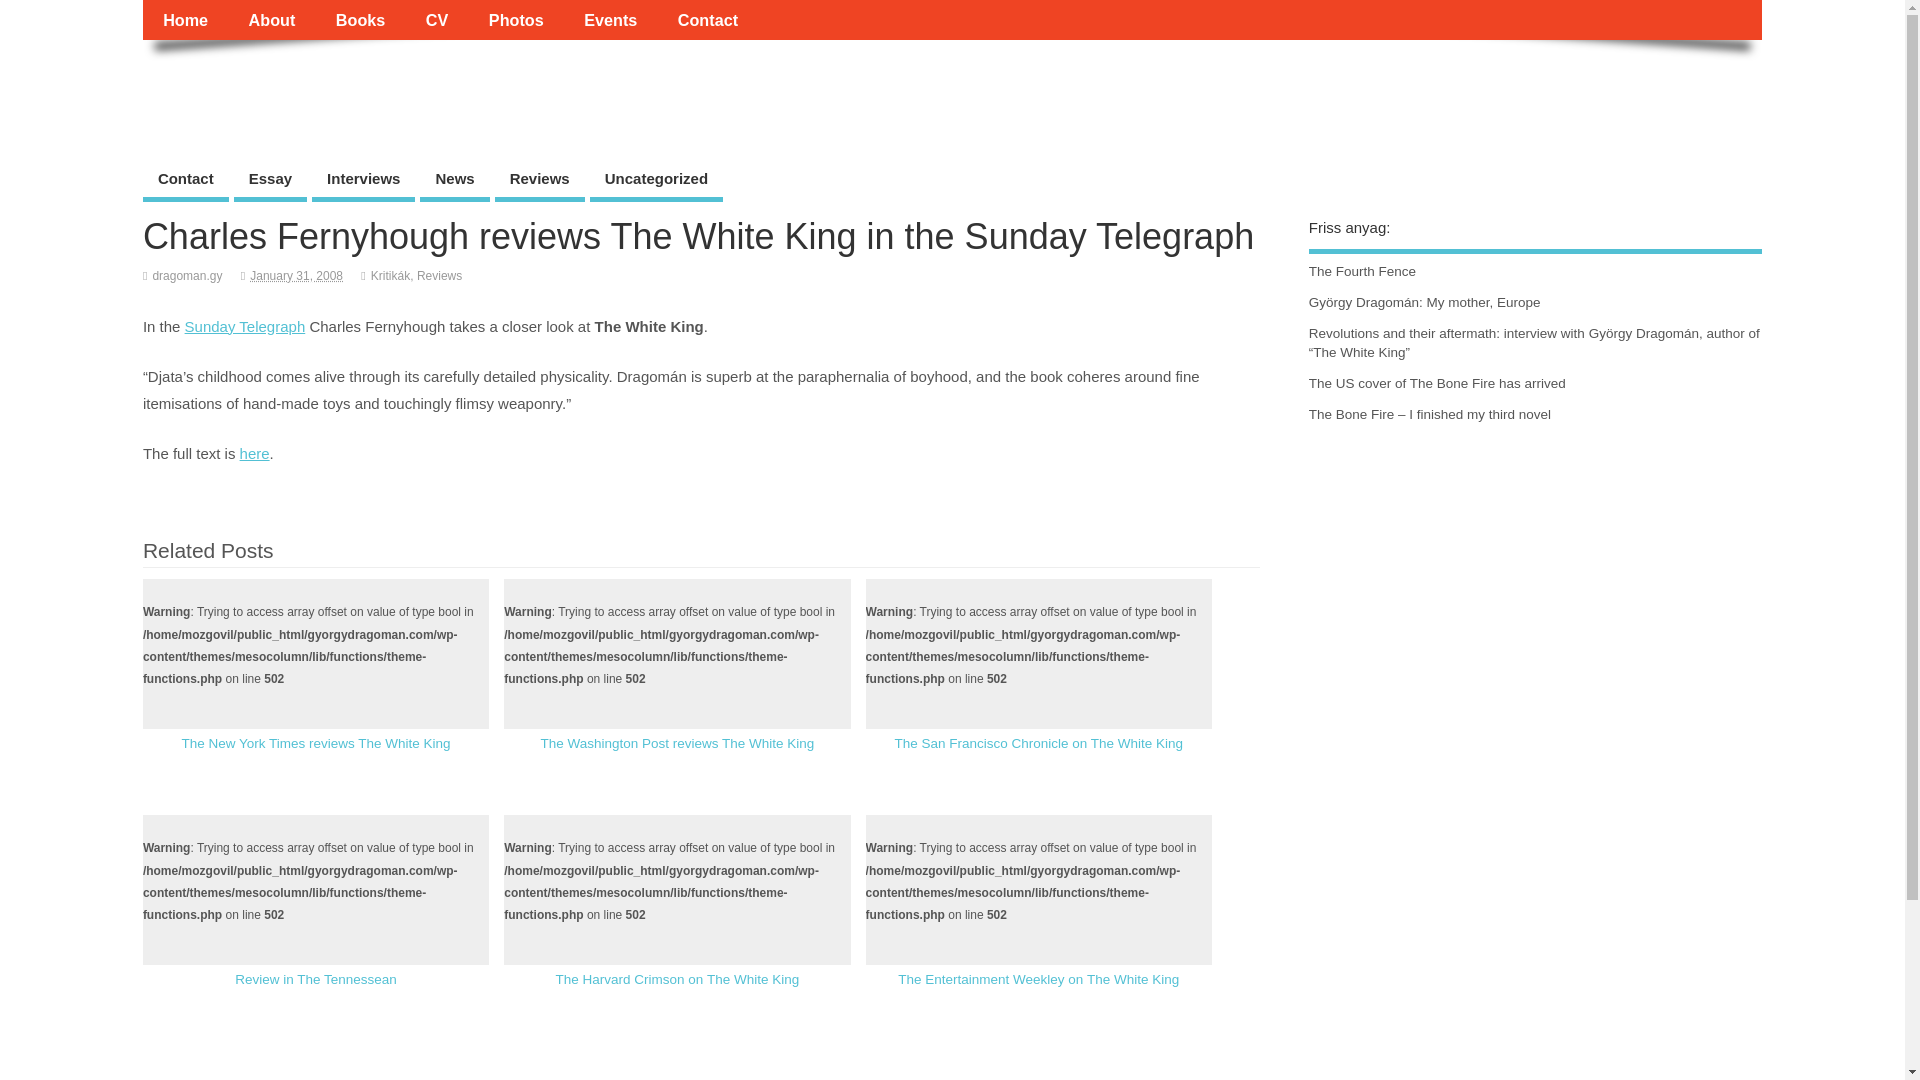 The width and height of the screenshot is (1920, 1080). Describe the element at coordinates (362, 180) in the screenshot. I see `Interviews` at that location.